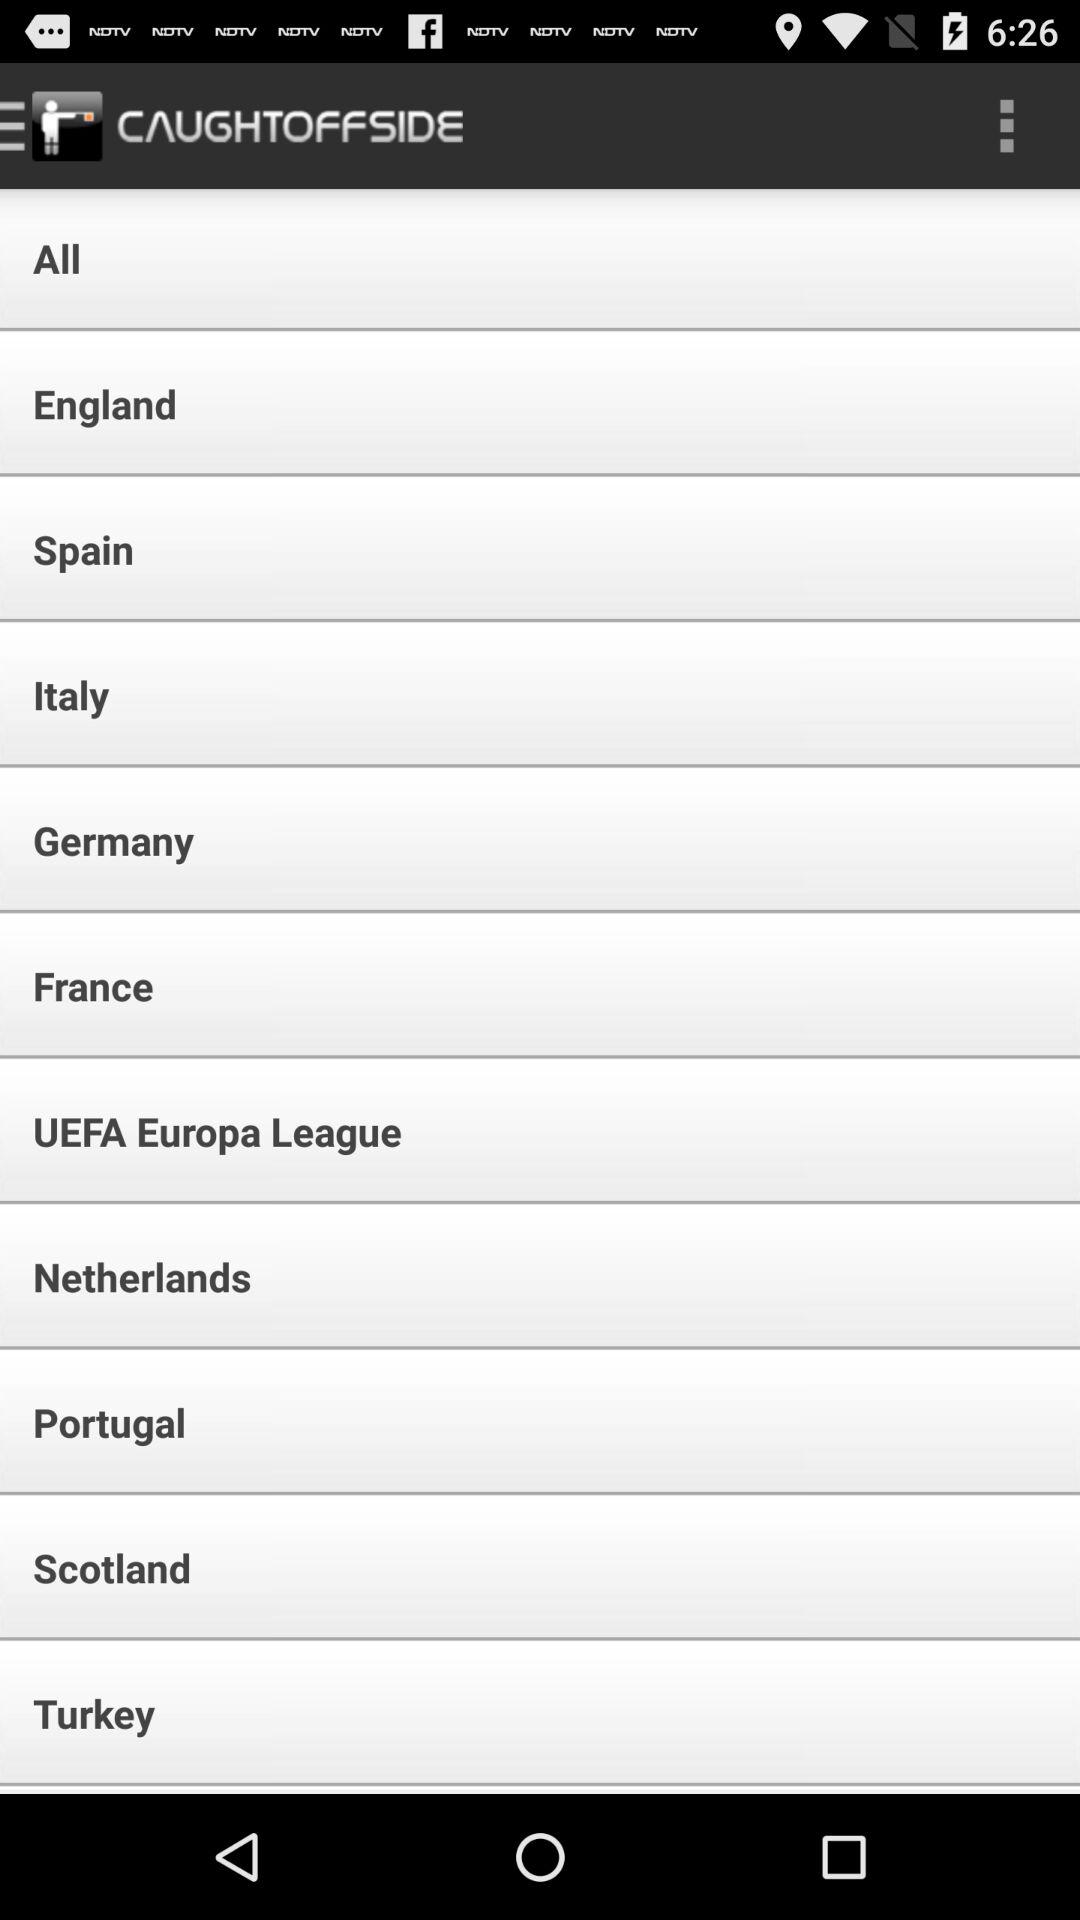  Describe the element at coordinates (128, 1276) in the screenshot. I see `click the icon above the portugal item` at that location.